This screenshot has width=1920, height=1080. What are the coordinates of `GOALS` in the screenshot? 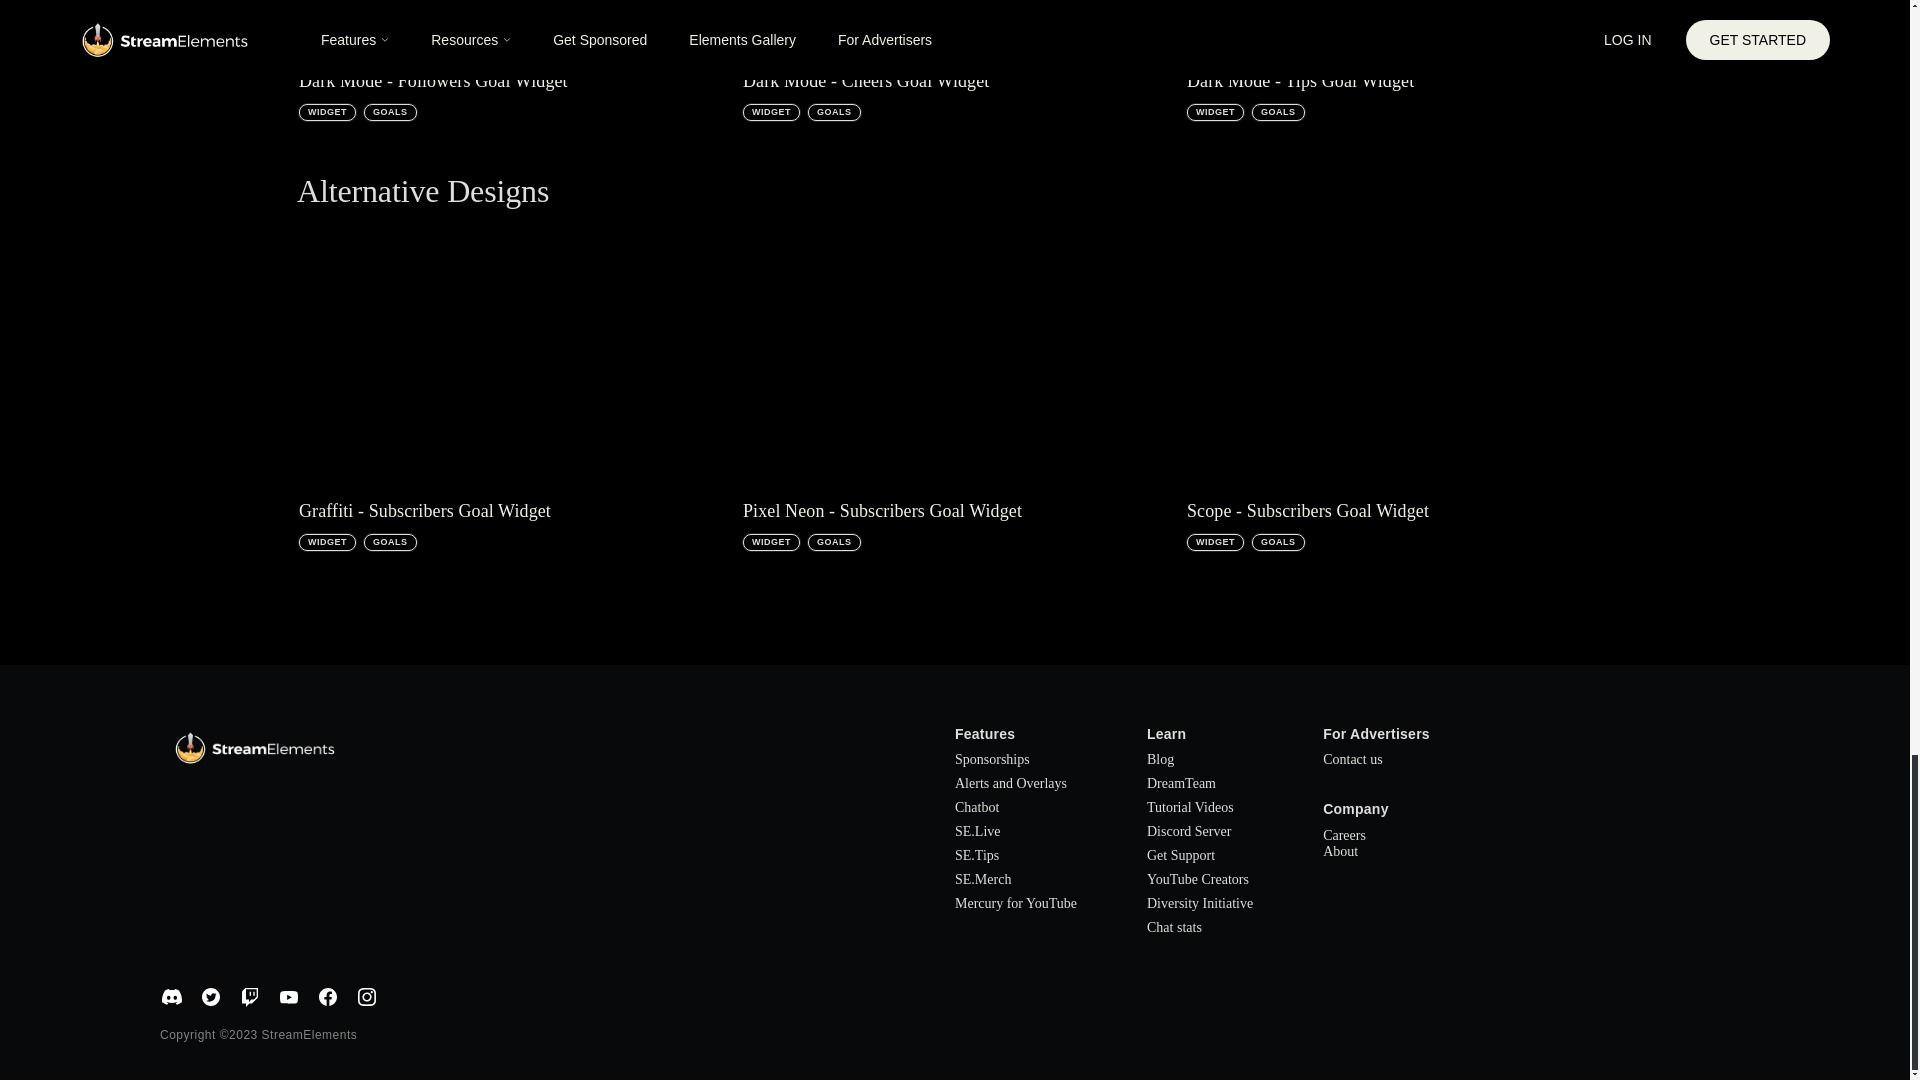 It's located at (1278, 112).